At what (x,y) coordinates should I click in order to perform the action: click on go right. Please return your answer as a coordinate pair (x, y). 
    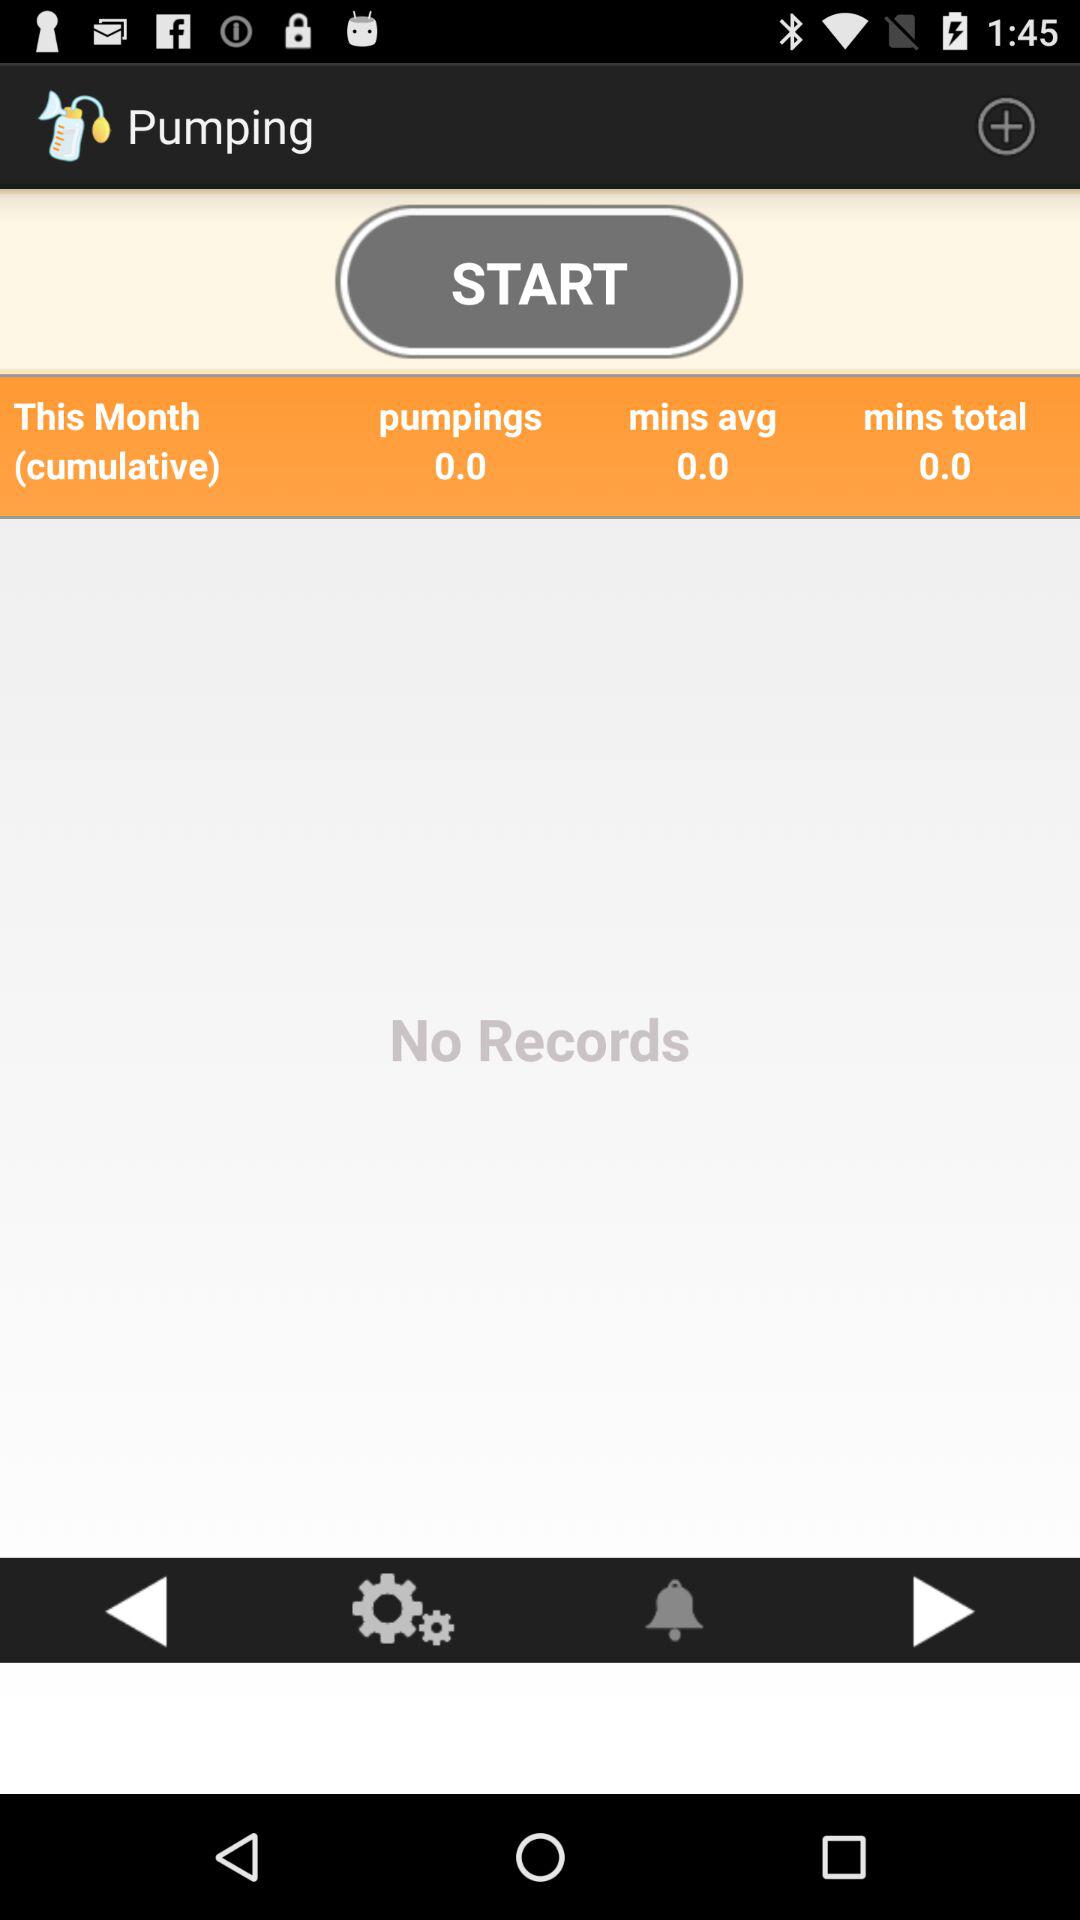
    Looking at the image, I should click on (945, 1610).